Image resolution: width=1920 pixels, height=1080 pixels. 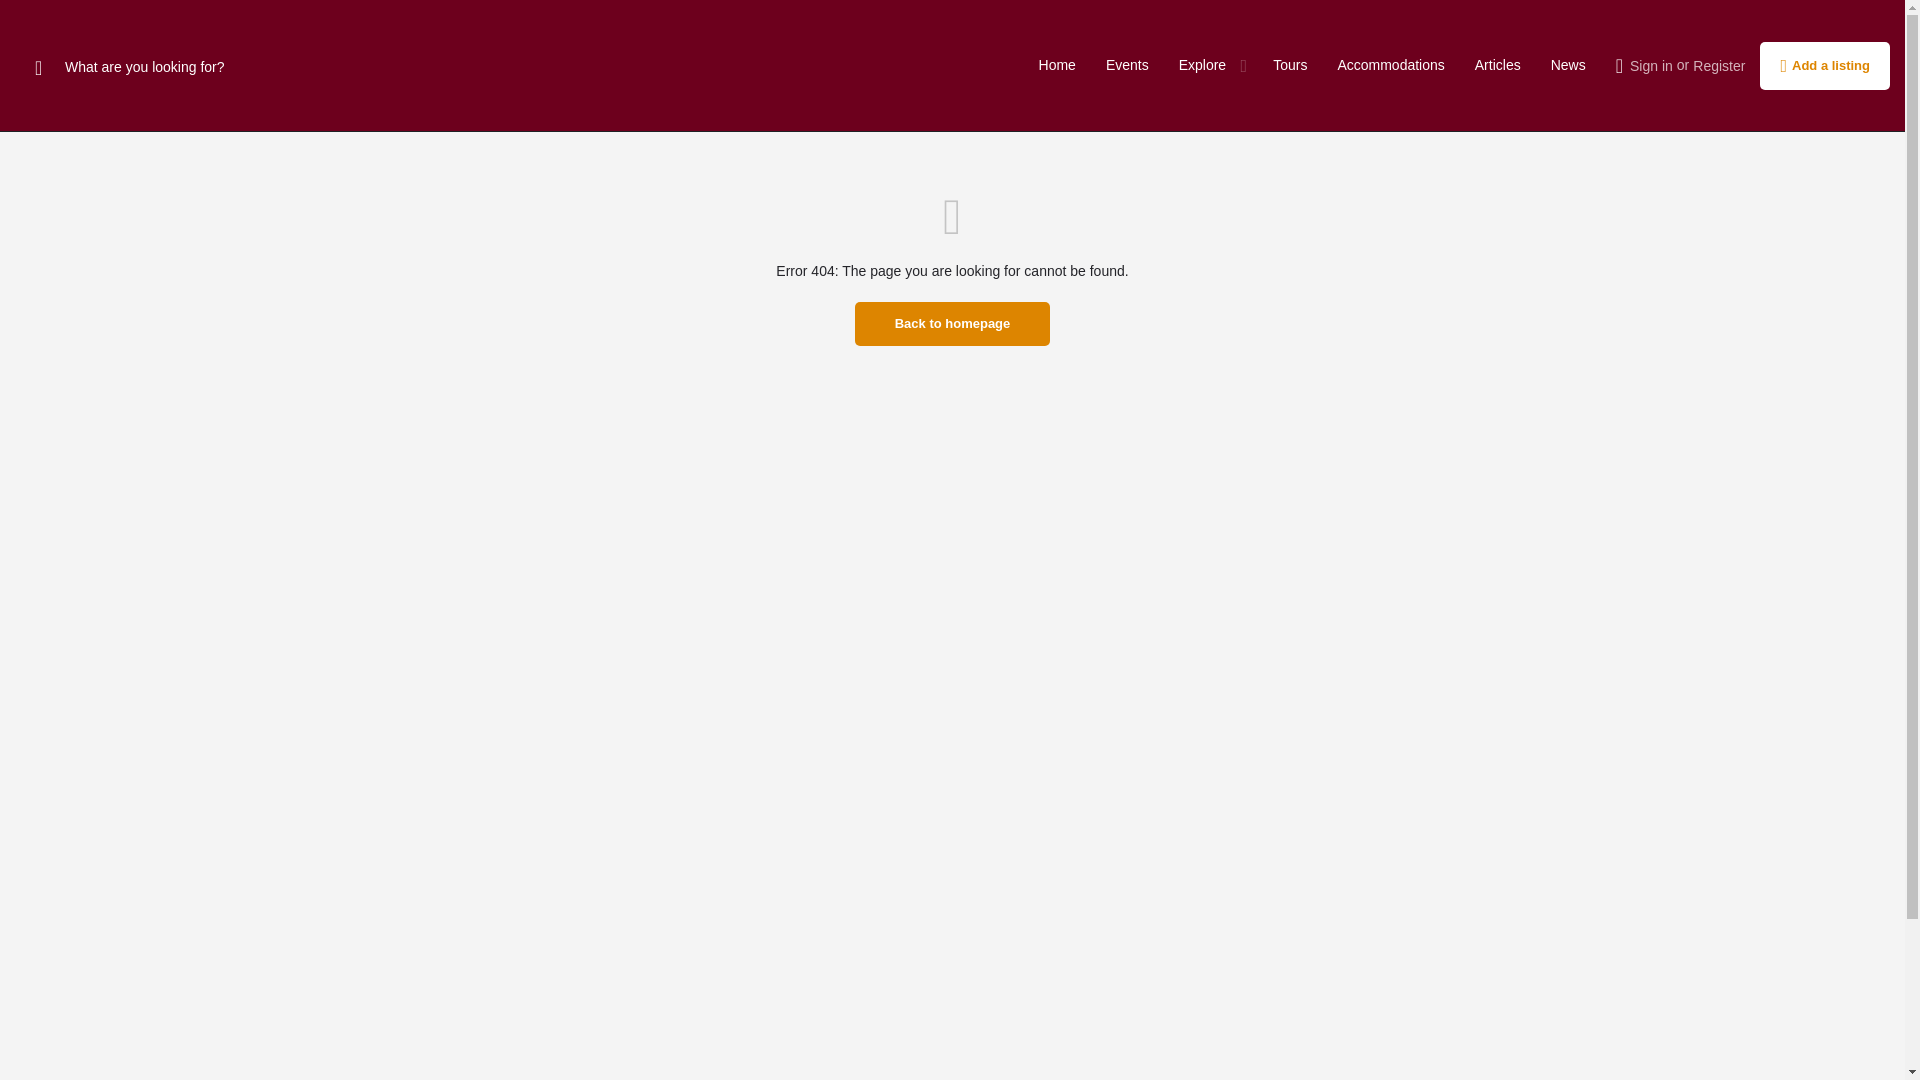 What do you see at coordinates (1651, 66) in the screenshot?
I see `Sign in` at bounding box center [1651, 66].